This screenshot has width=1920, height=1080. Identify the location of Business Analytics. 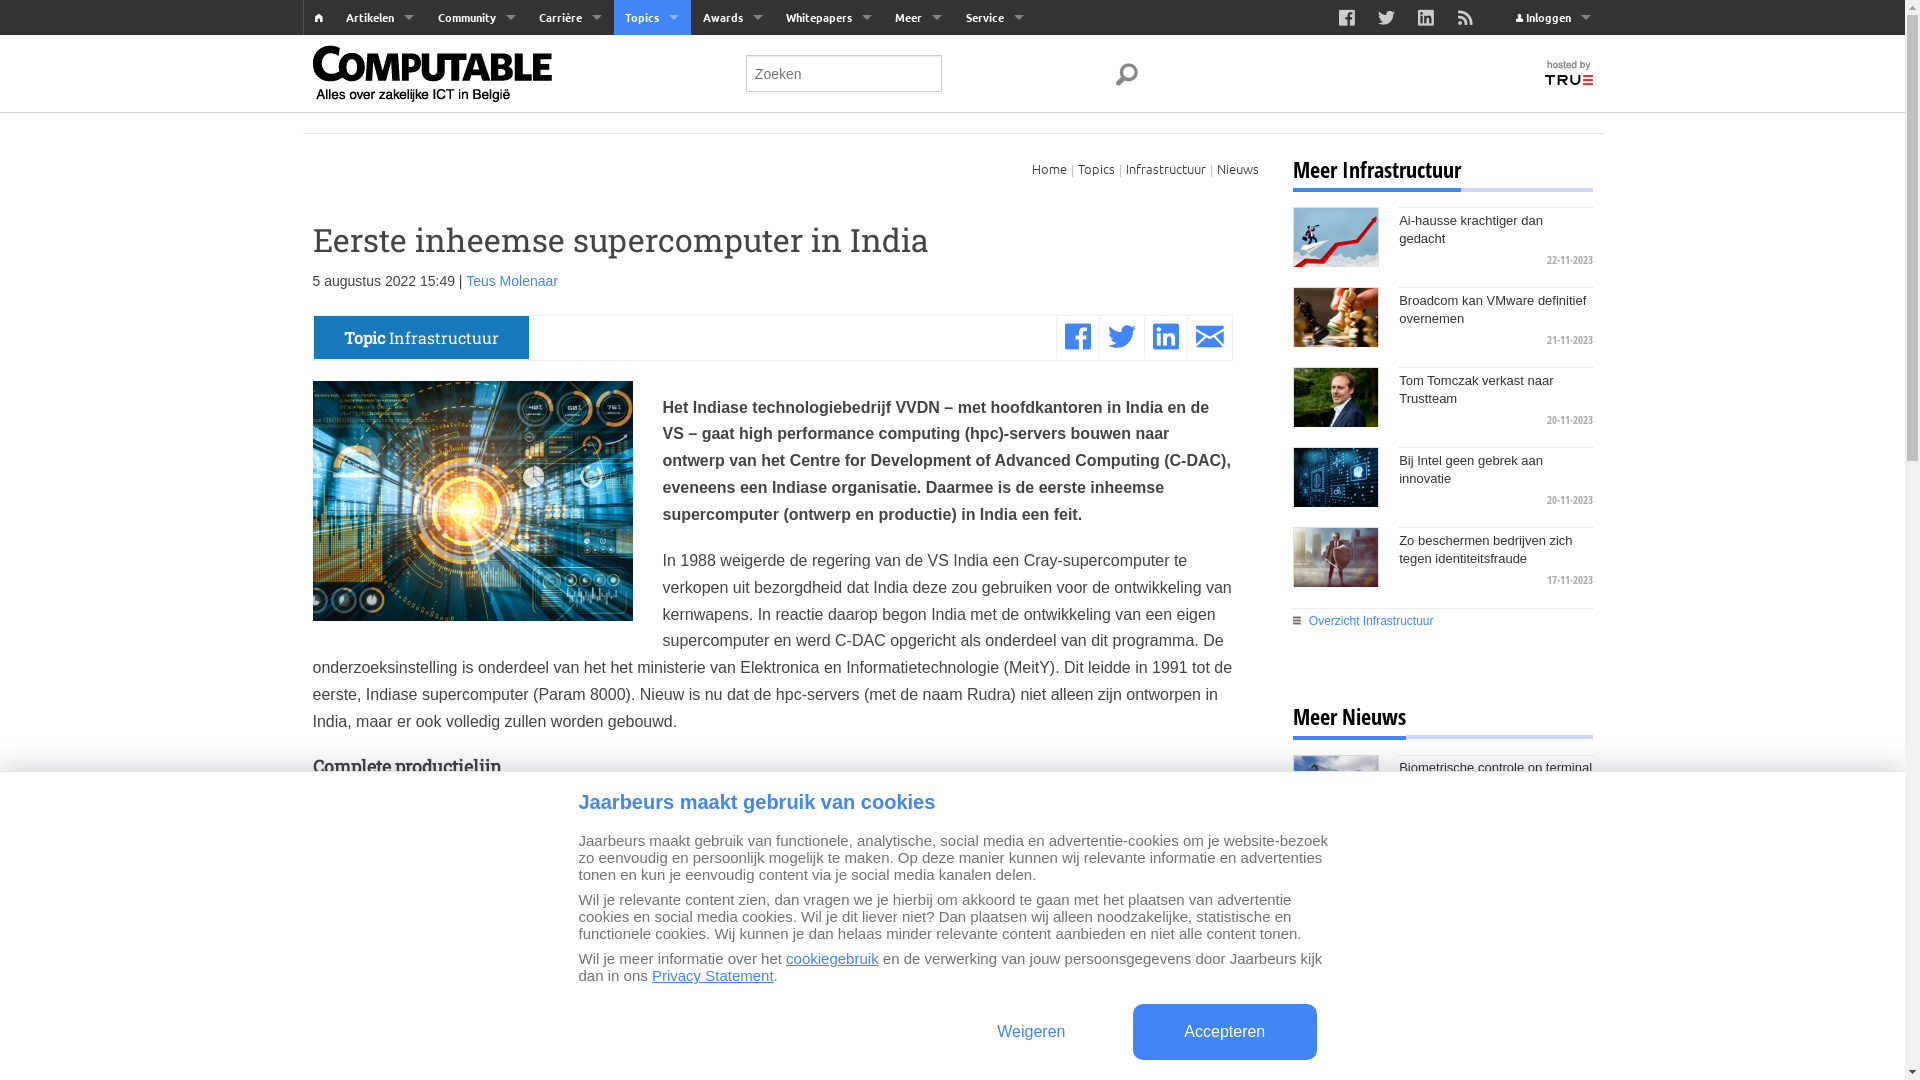
(652, 269).